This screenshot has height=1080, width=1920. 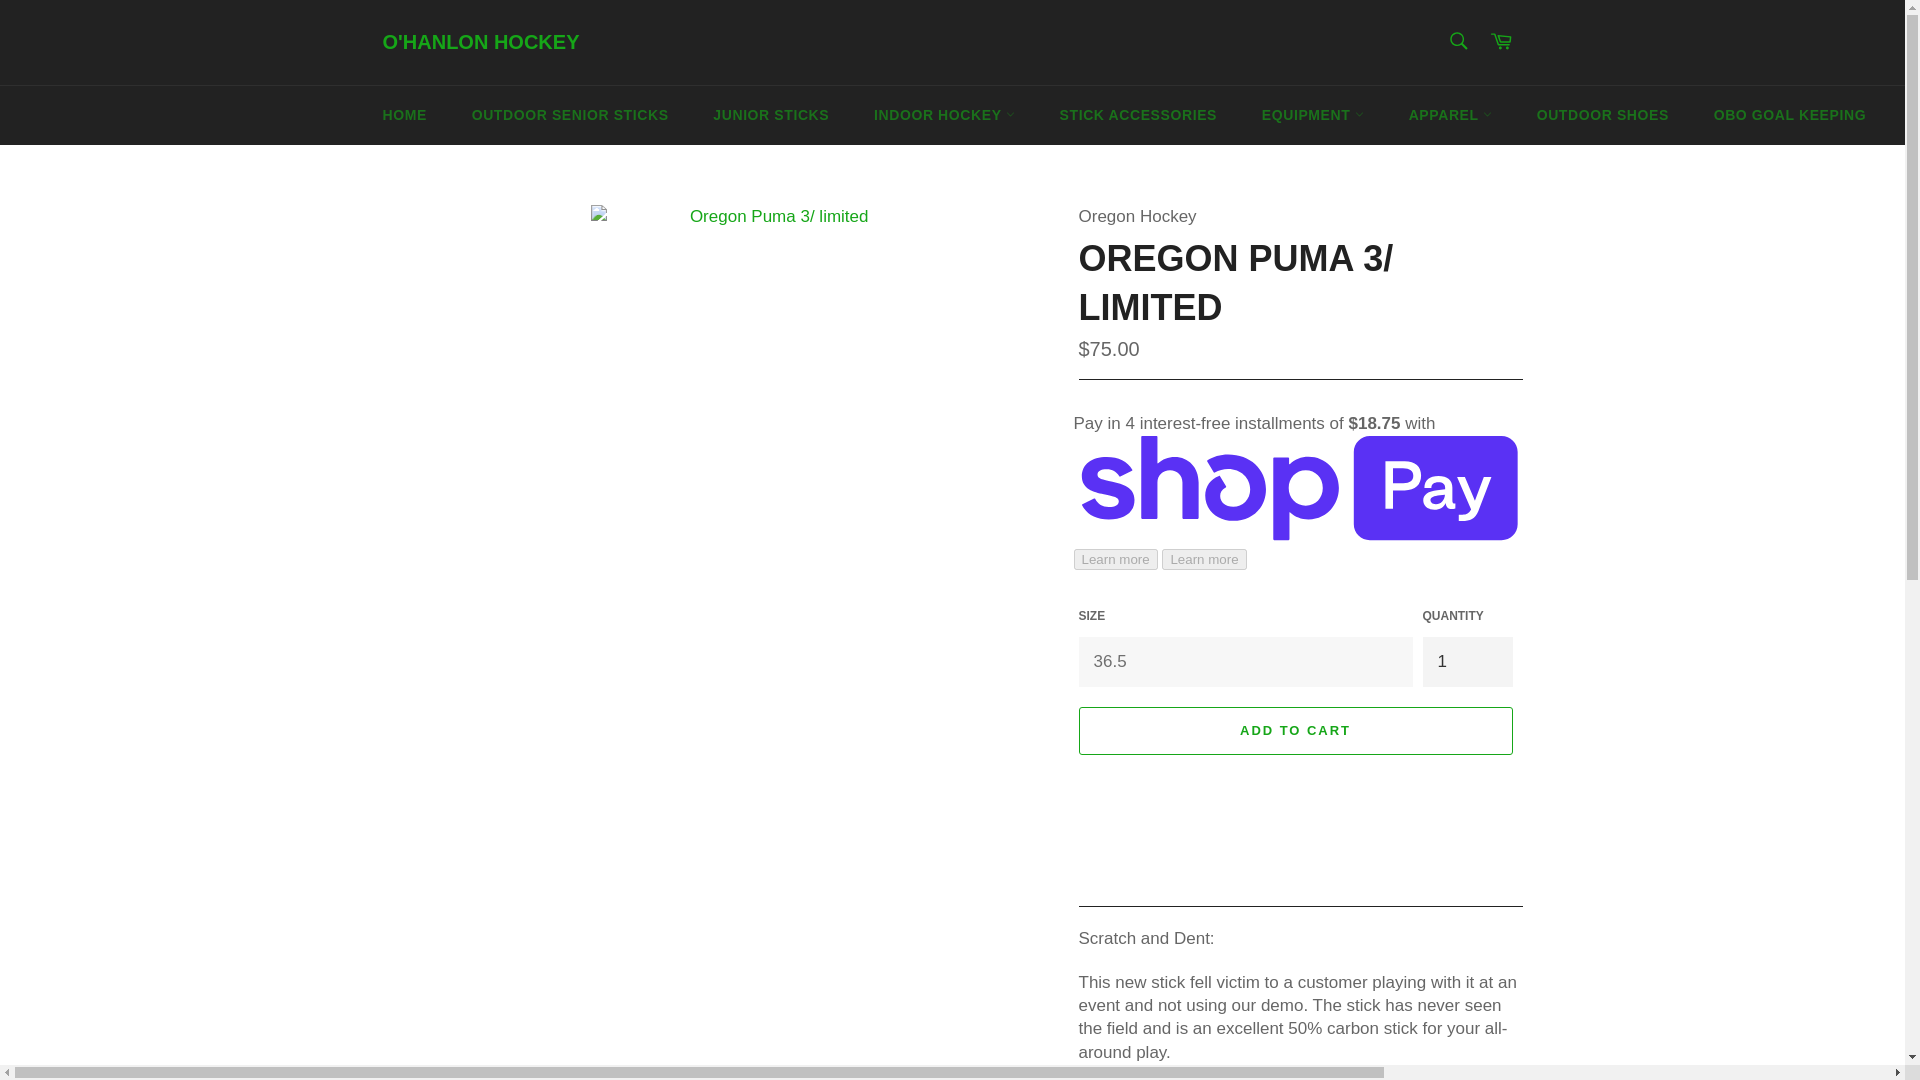 What do you see at coordinates (944, 115) in the screenshot?
I see `INDOOR HOCKEY` at bounding box center [944, 115].